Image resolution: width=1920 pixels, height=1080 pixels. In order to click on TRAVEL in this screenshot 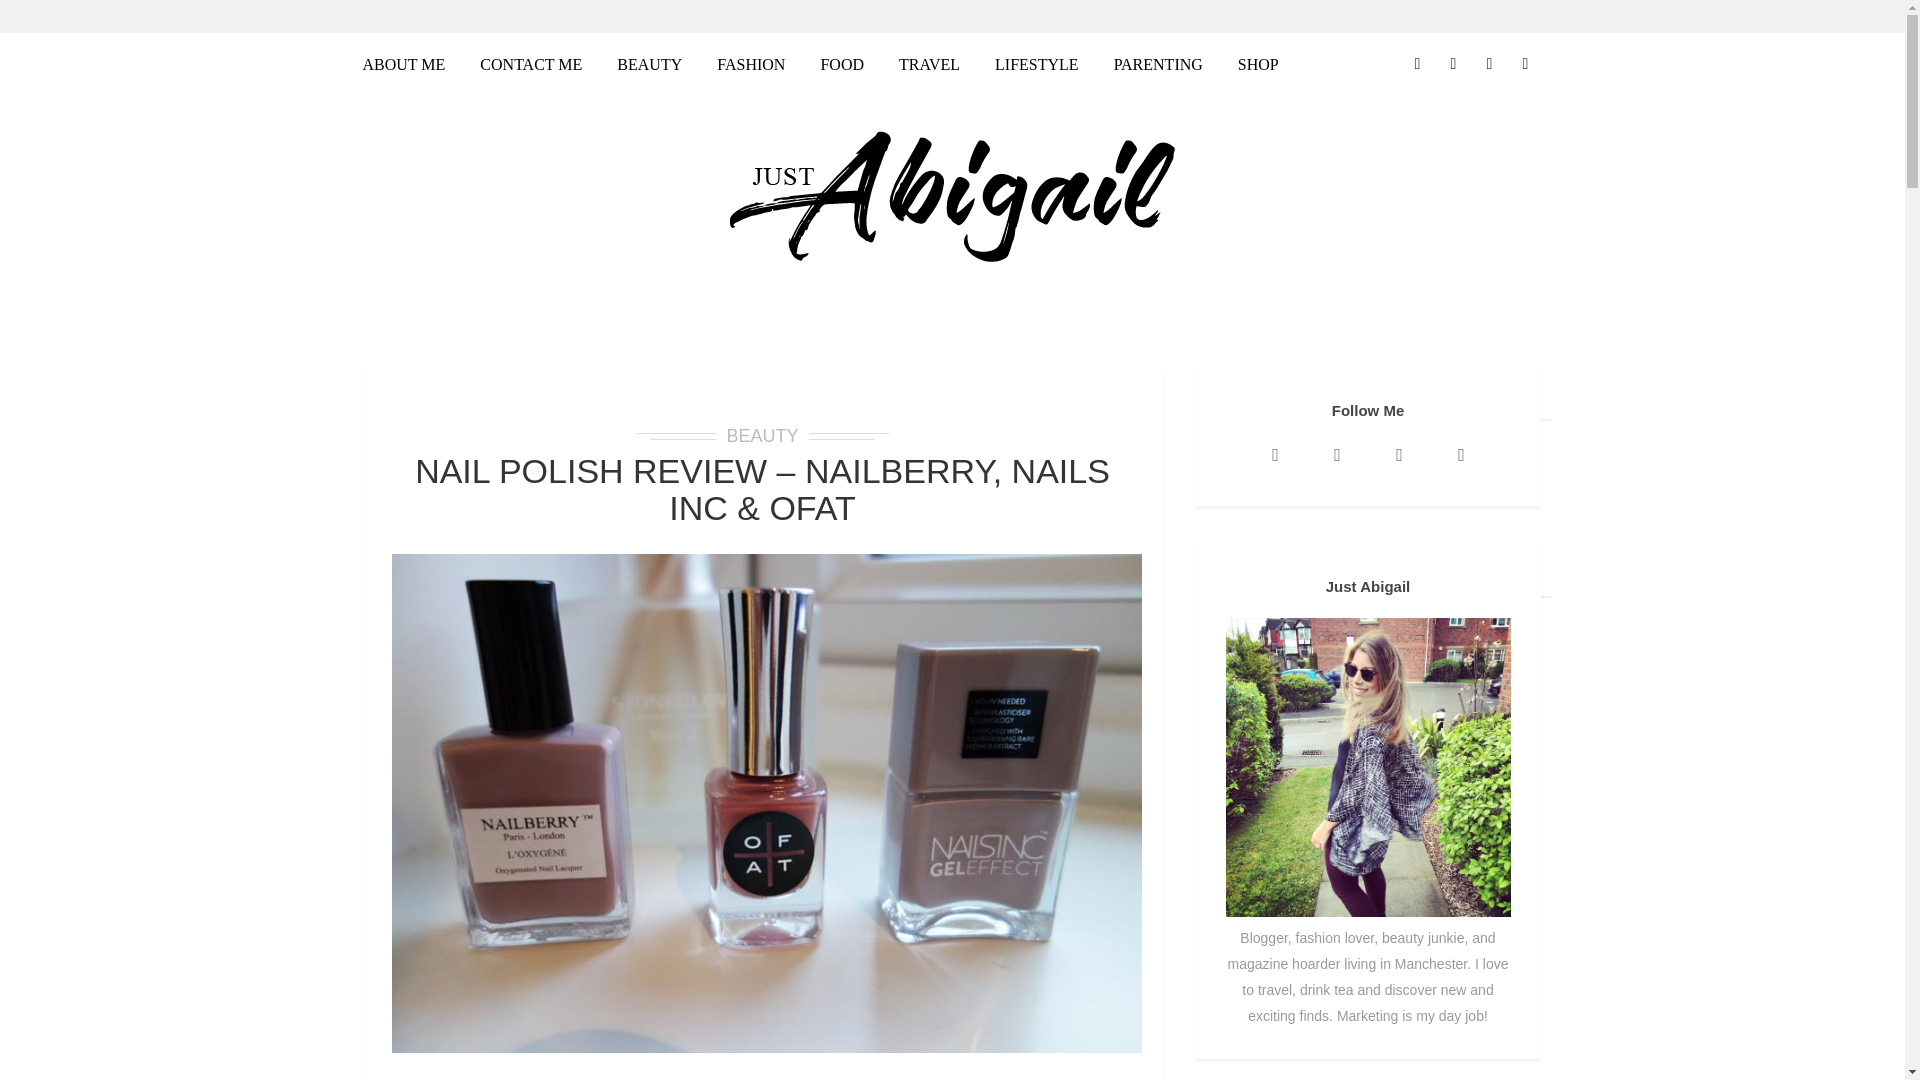, I will do `click(929, 67)`.